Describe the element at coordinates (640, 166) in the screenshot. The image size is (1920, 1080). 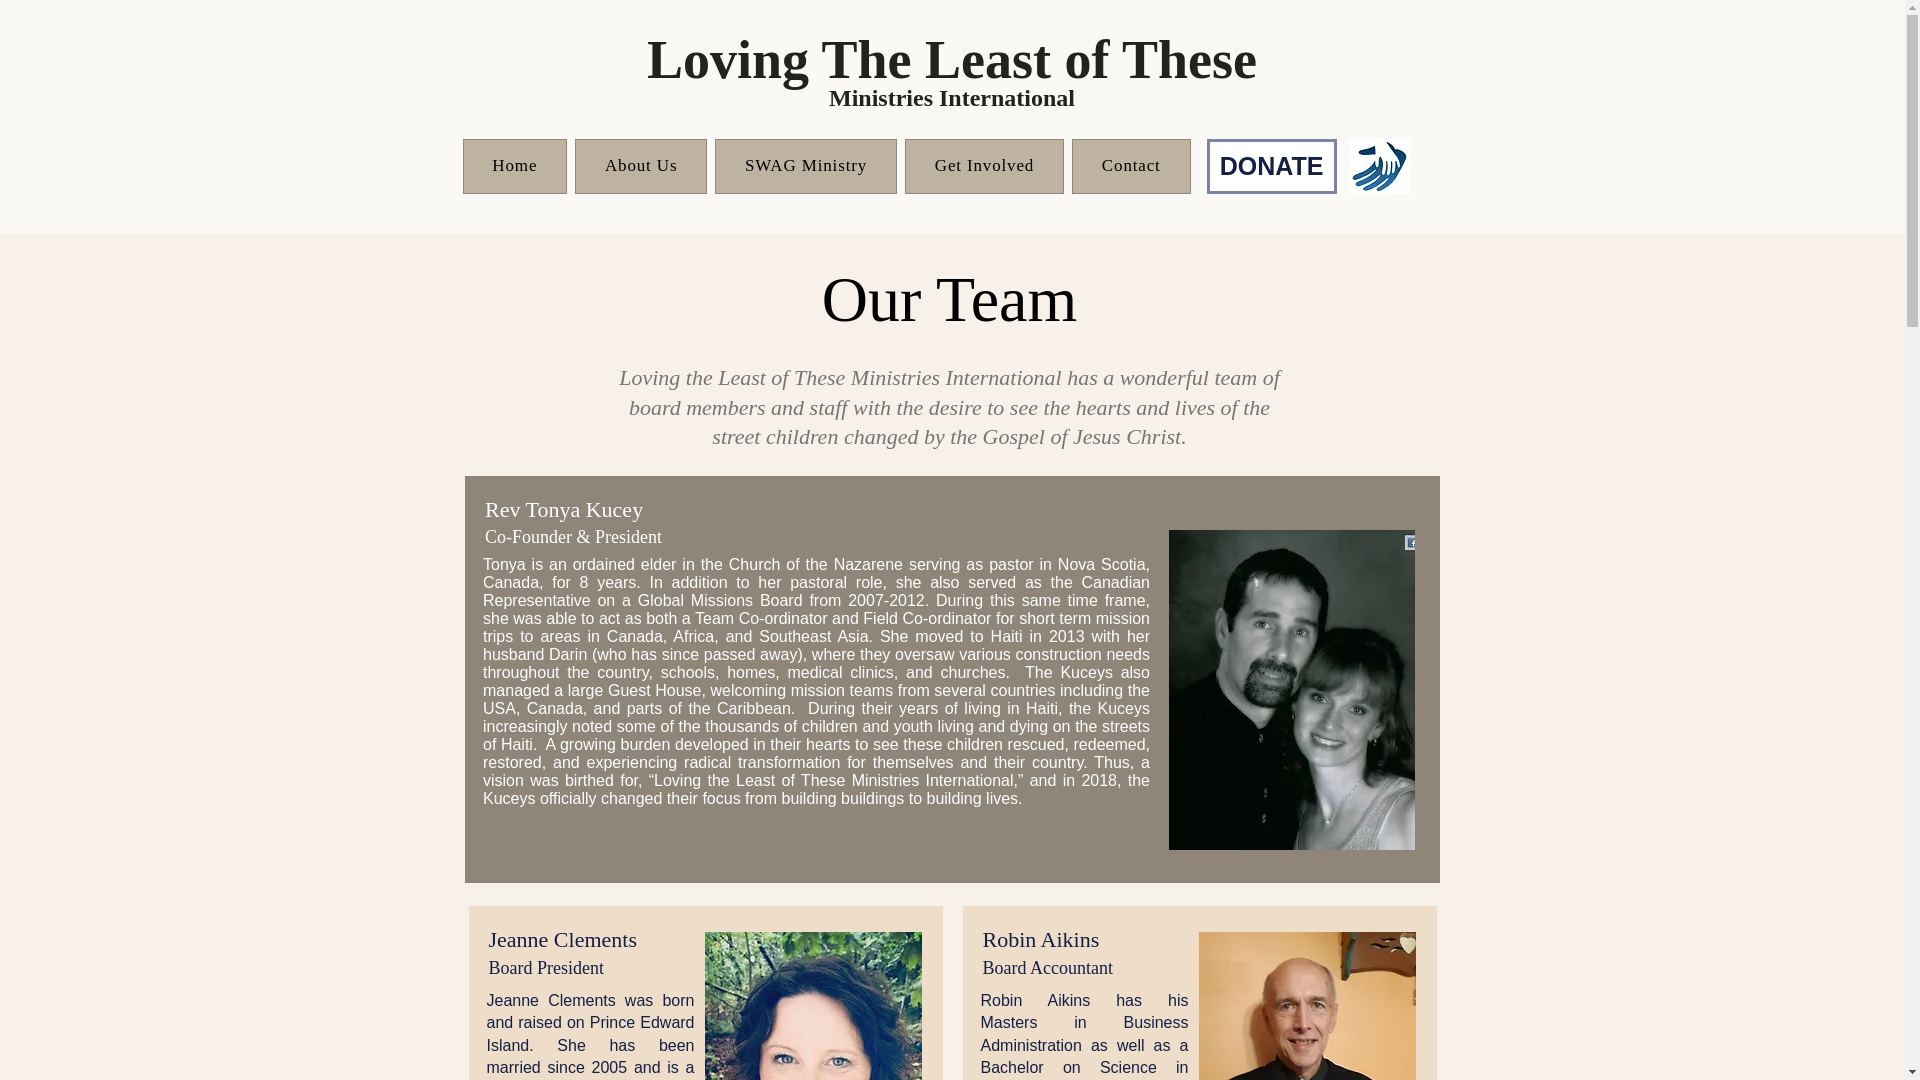
I see `About Us` at that location.